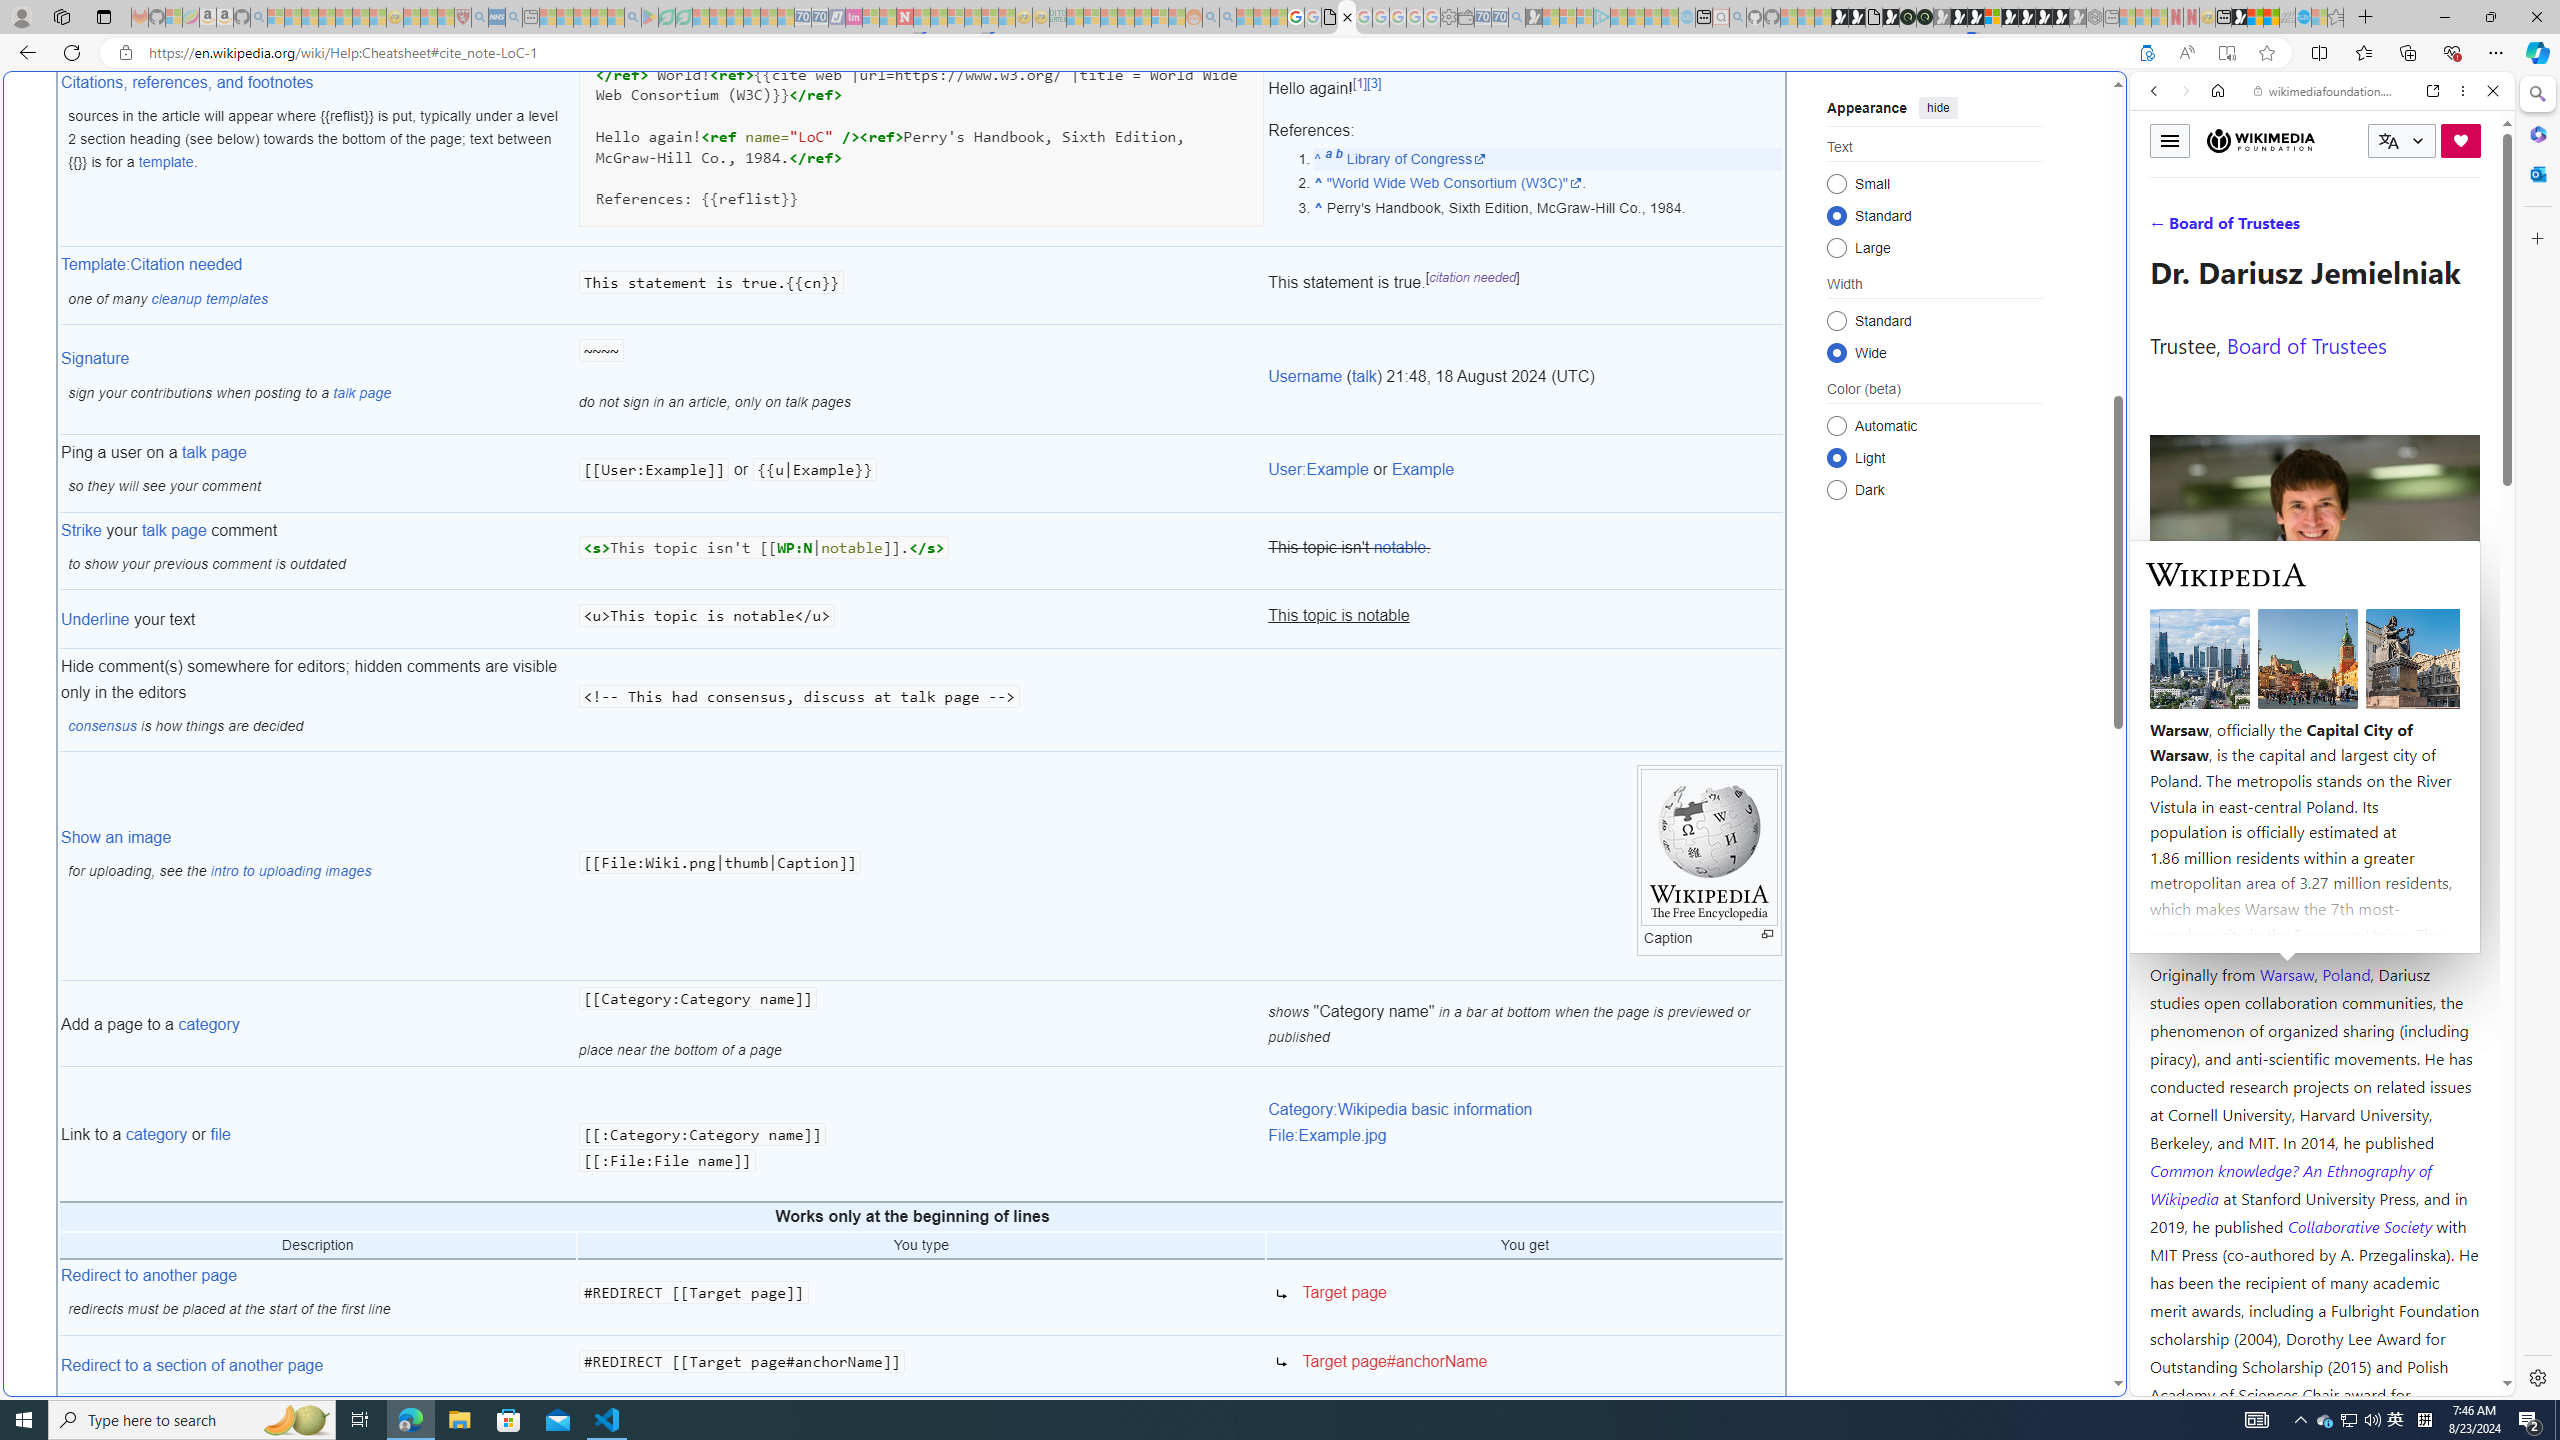  What do you see at coordinates (1524, 1297) in the screenshot?
I see ` Target page` at bounding box center [1524, 1297].